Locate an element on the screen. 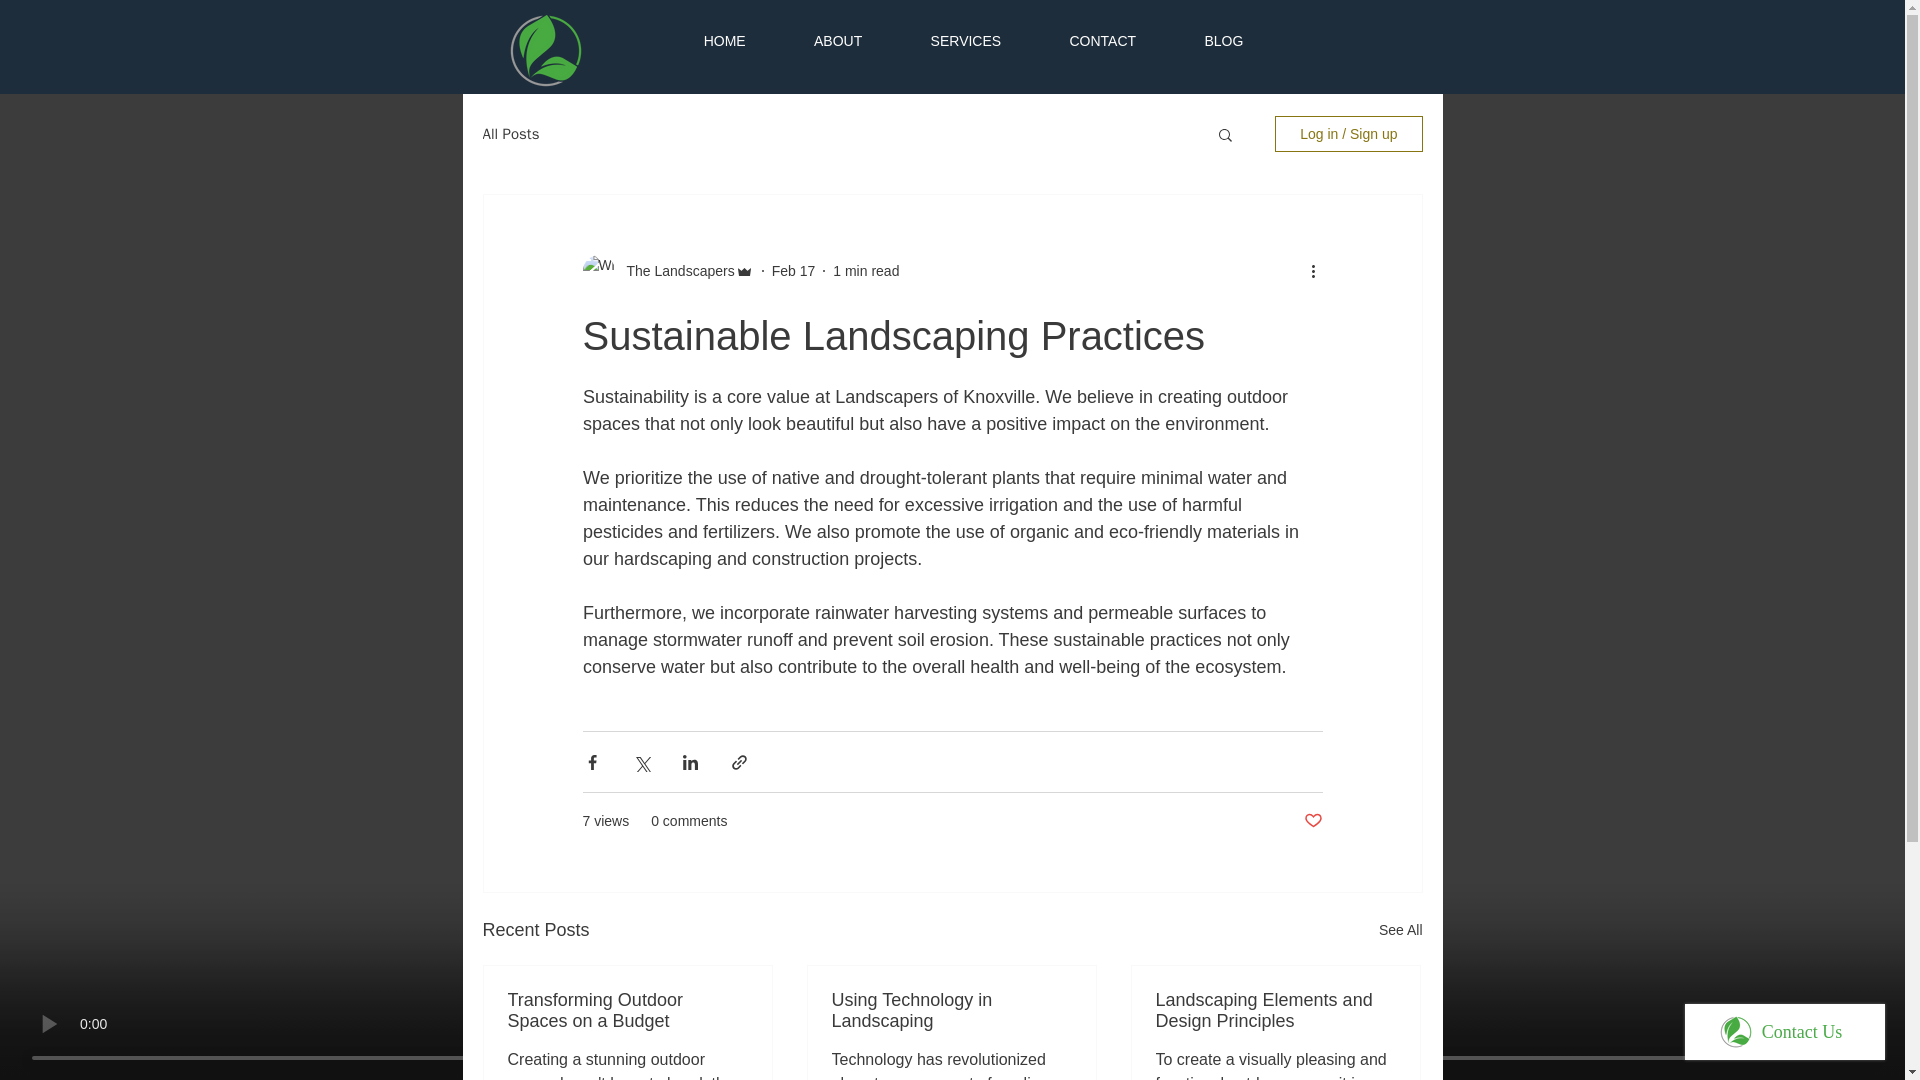  1 min read is located at coordinates (866, 270).